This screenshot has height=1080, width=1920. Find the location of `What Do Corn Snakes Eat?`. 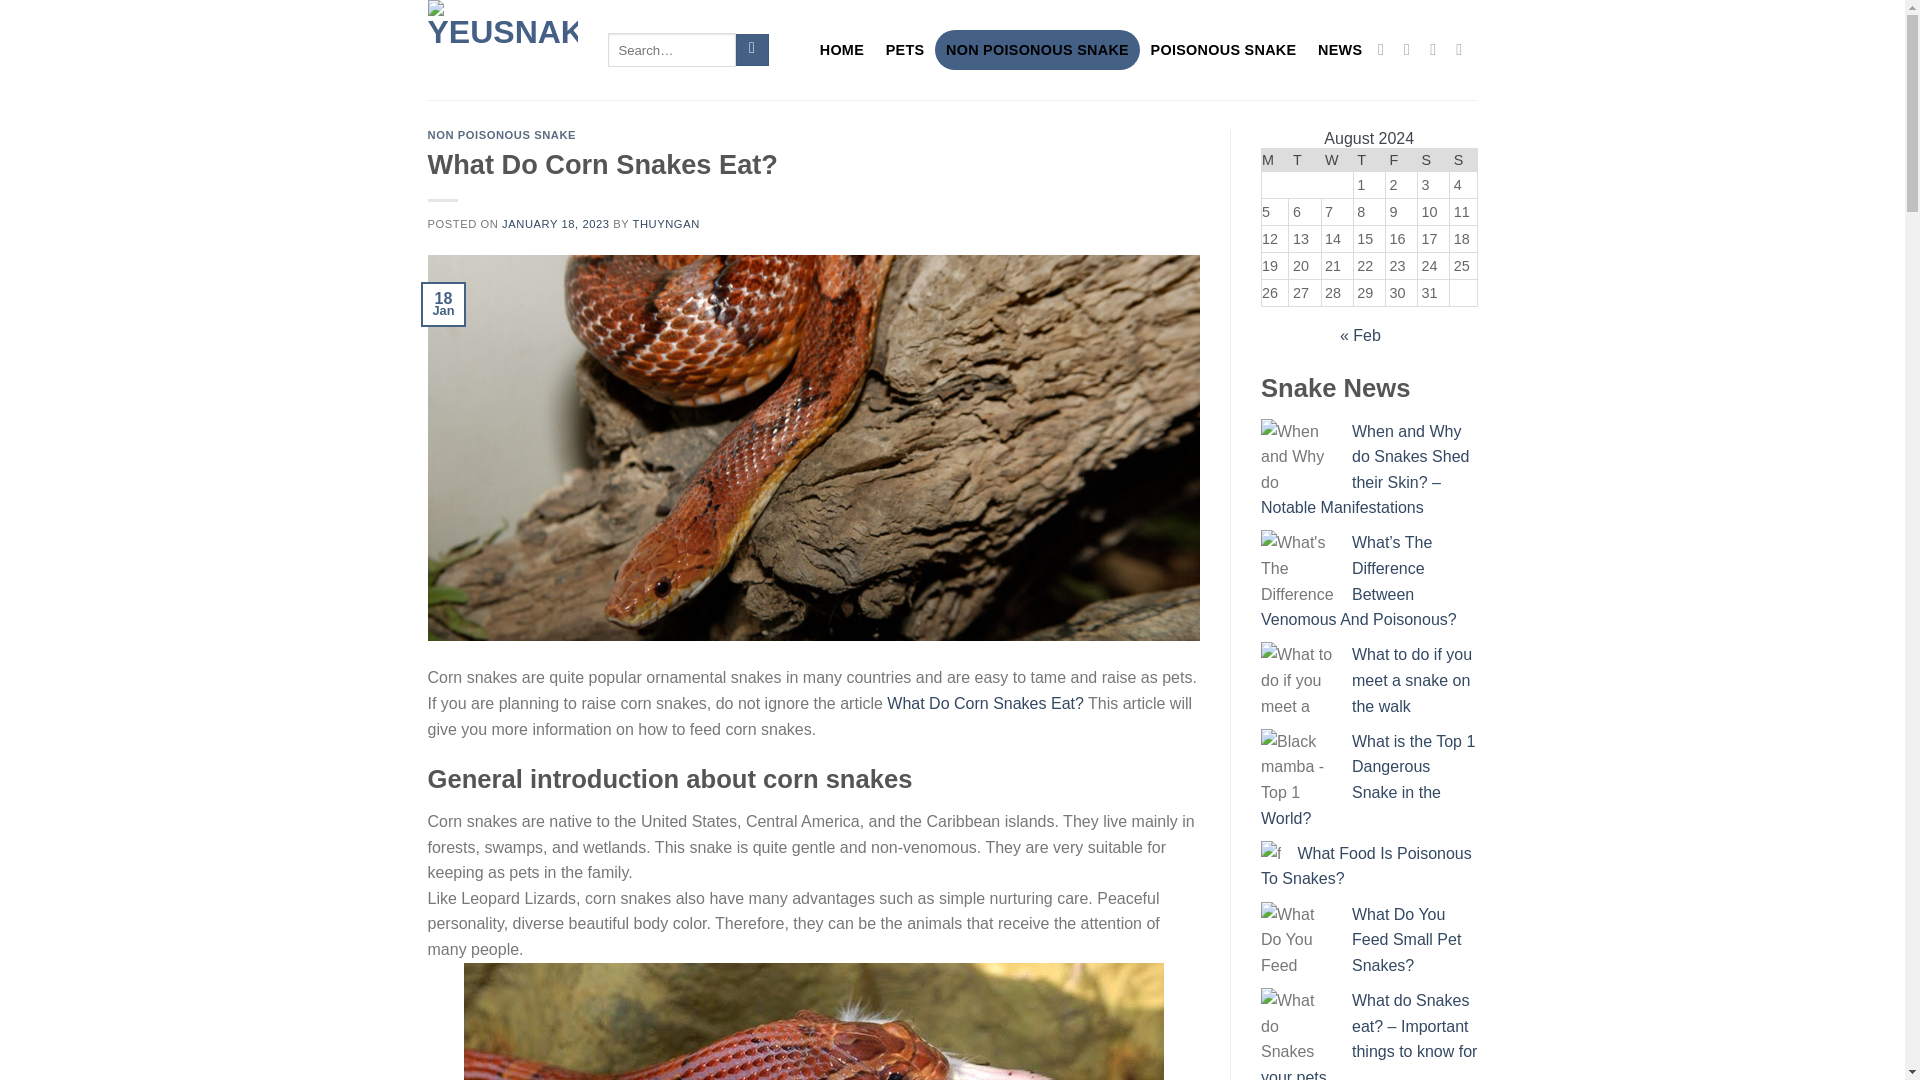

What Do Corn Snakes Eat? is located at coordinates (986, 703).